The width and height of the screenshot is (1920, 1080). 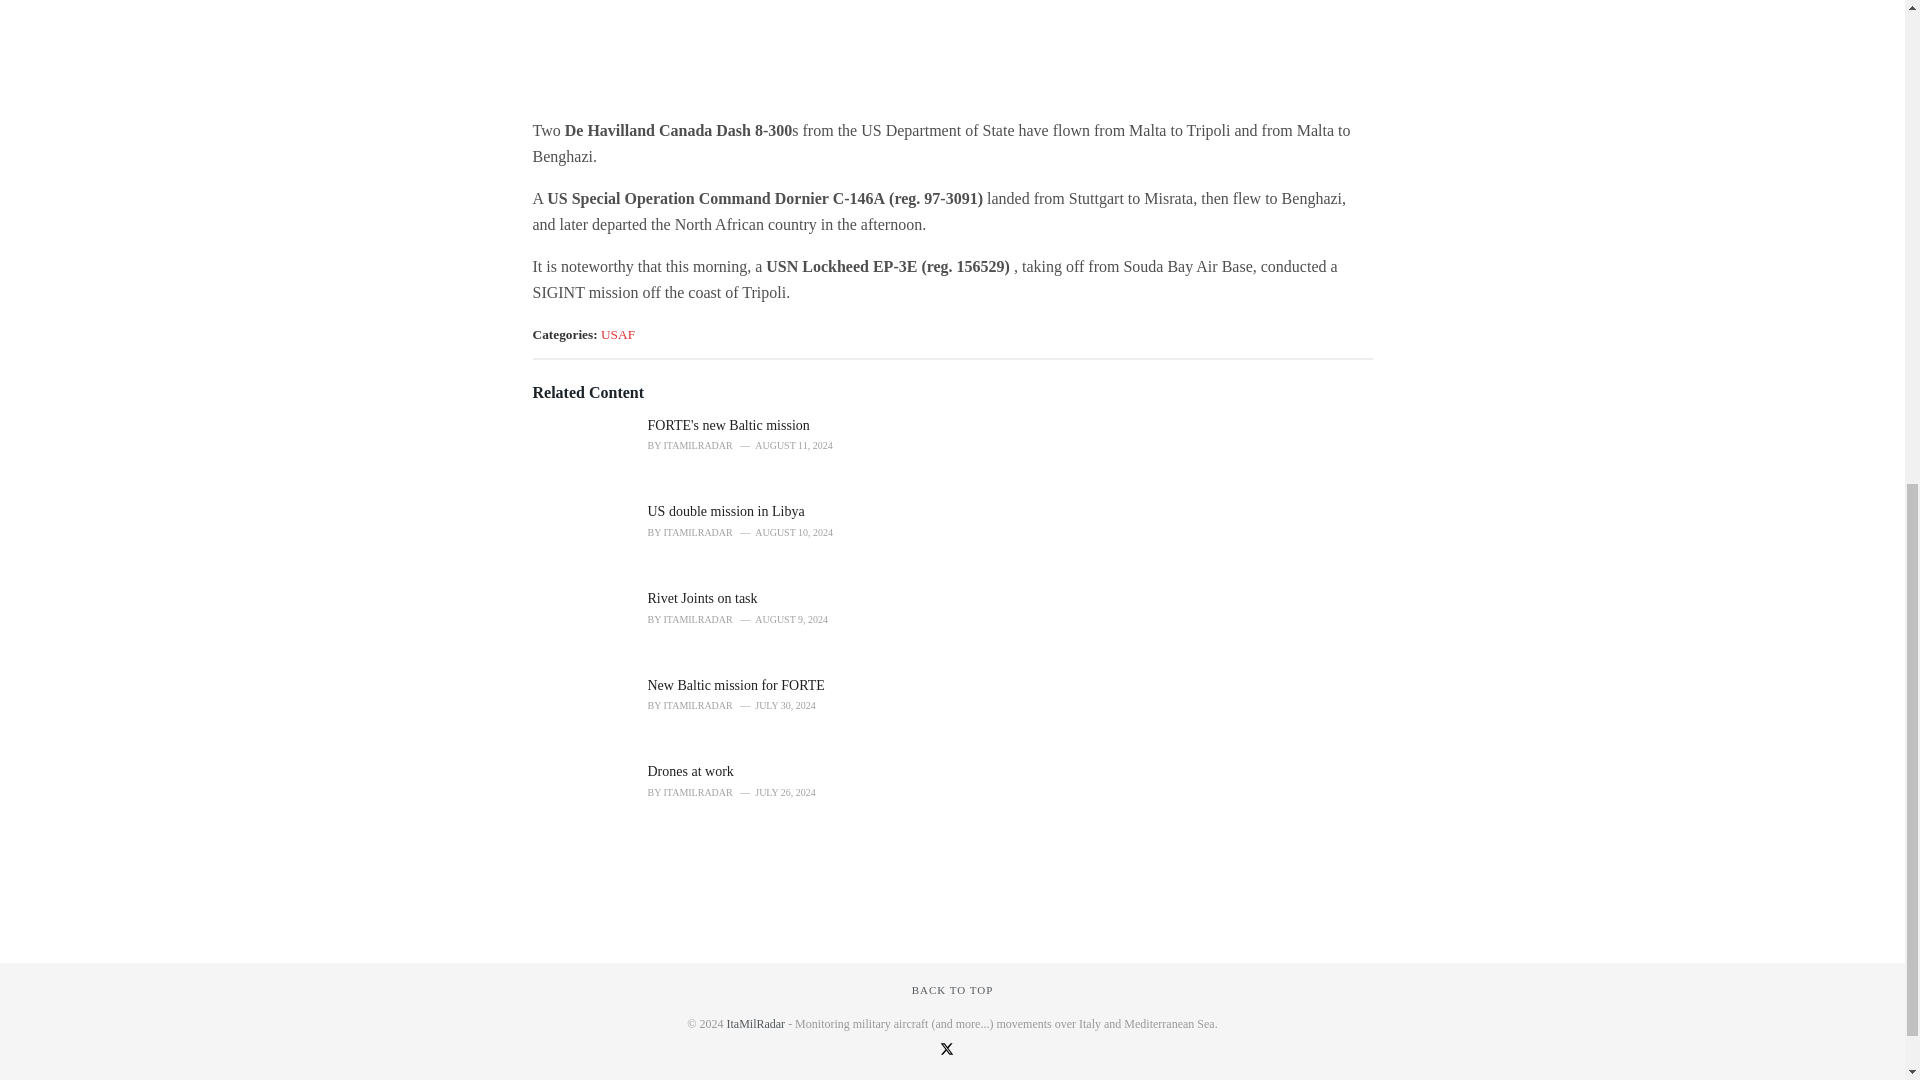 I want to click on Rivet Joints on task, so click(x=703, y=598).